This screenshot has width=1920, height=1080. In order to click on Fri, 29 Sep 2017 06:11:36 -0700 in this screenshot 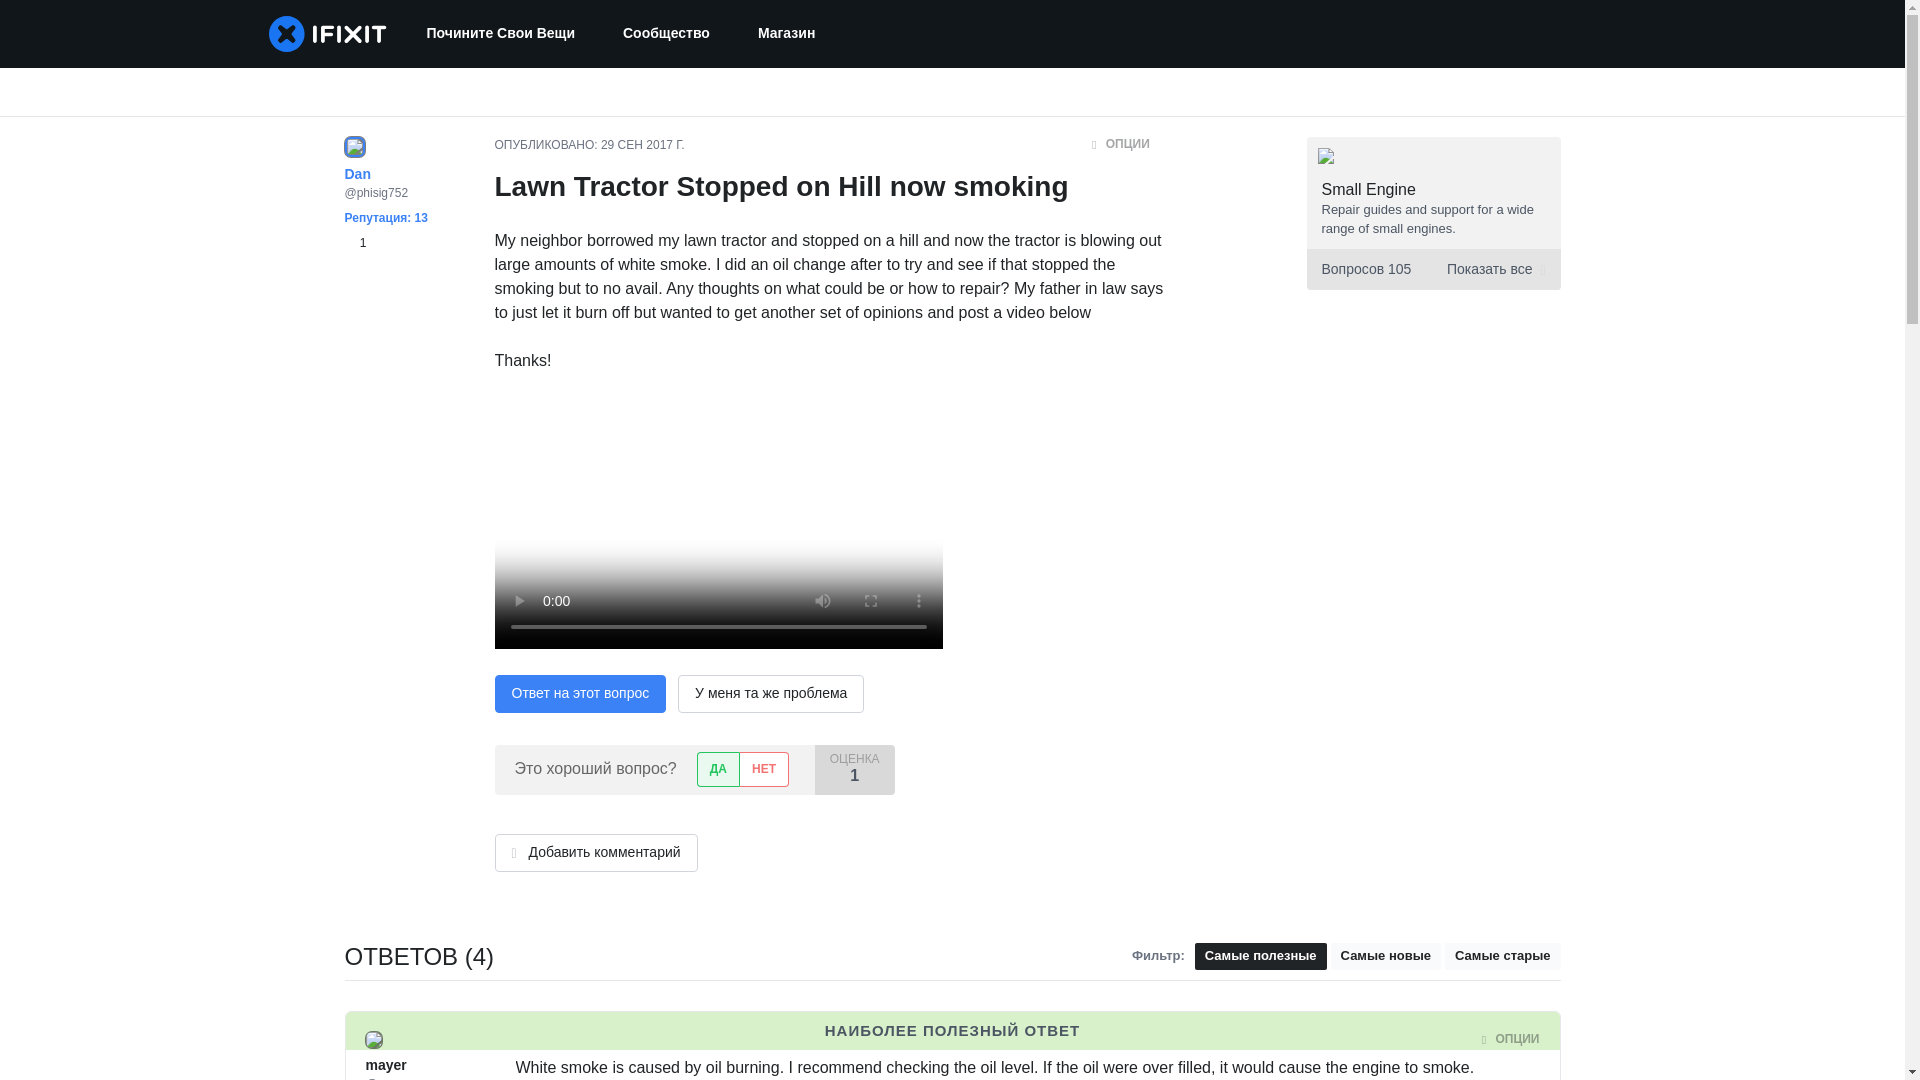, I will do `click(642, 145)`.